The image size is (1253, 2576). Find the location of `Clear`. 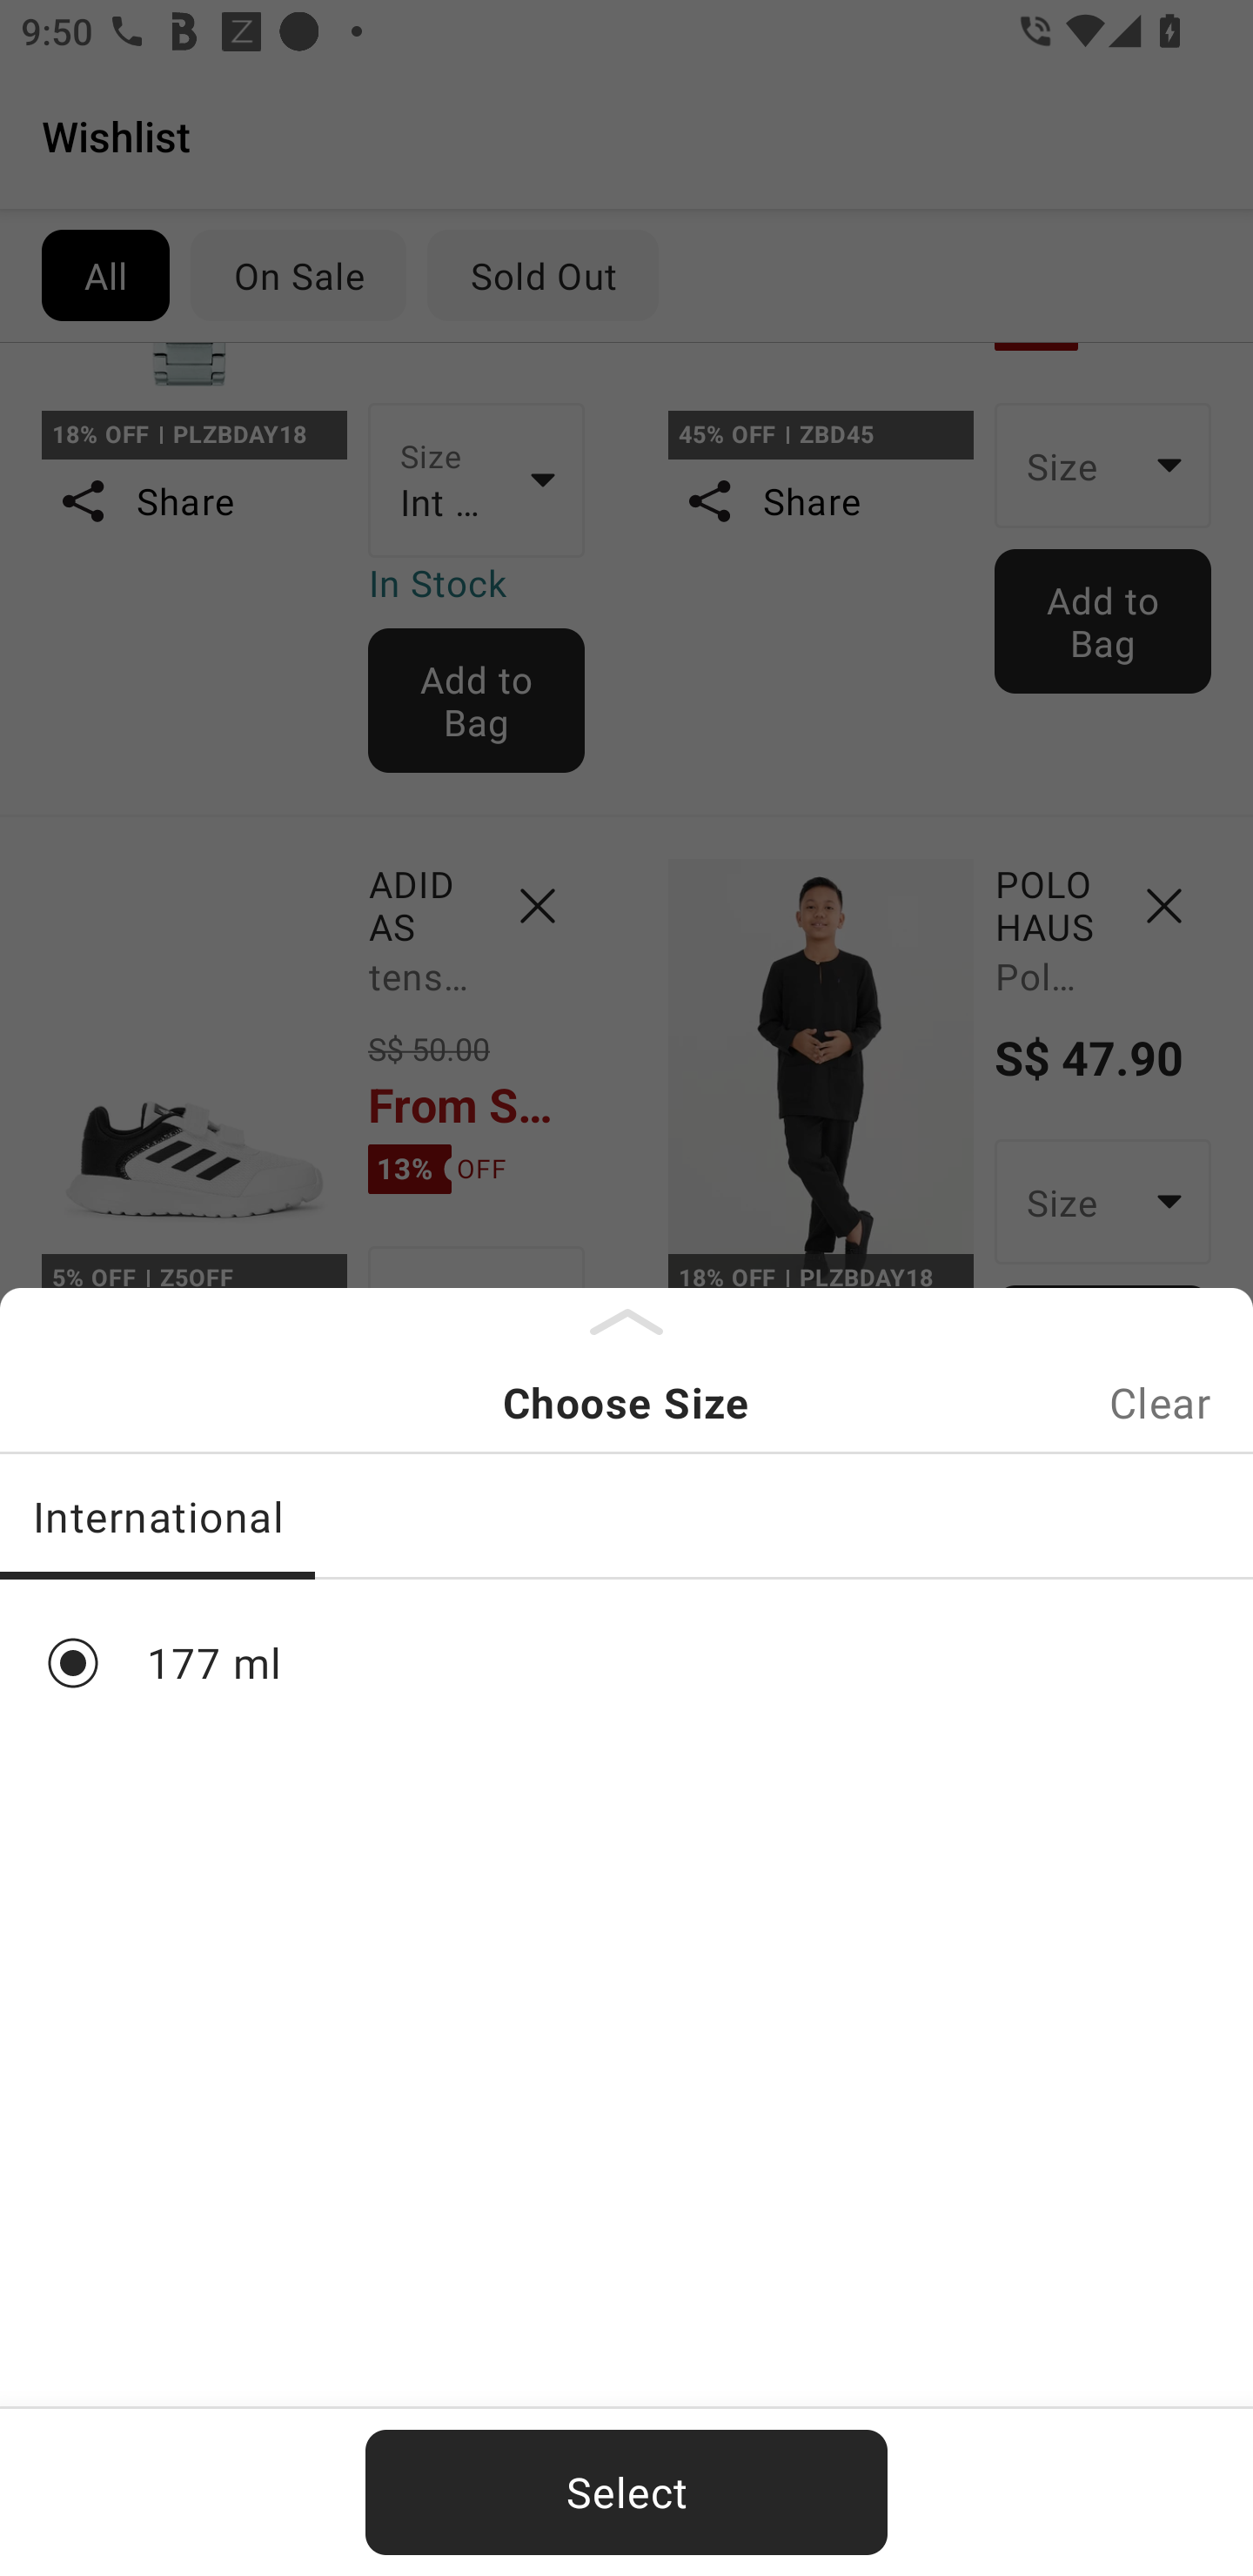

Clear is located at coordinates (1160, 1401).